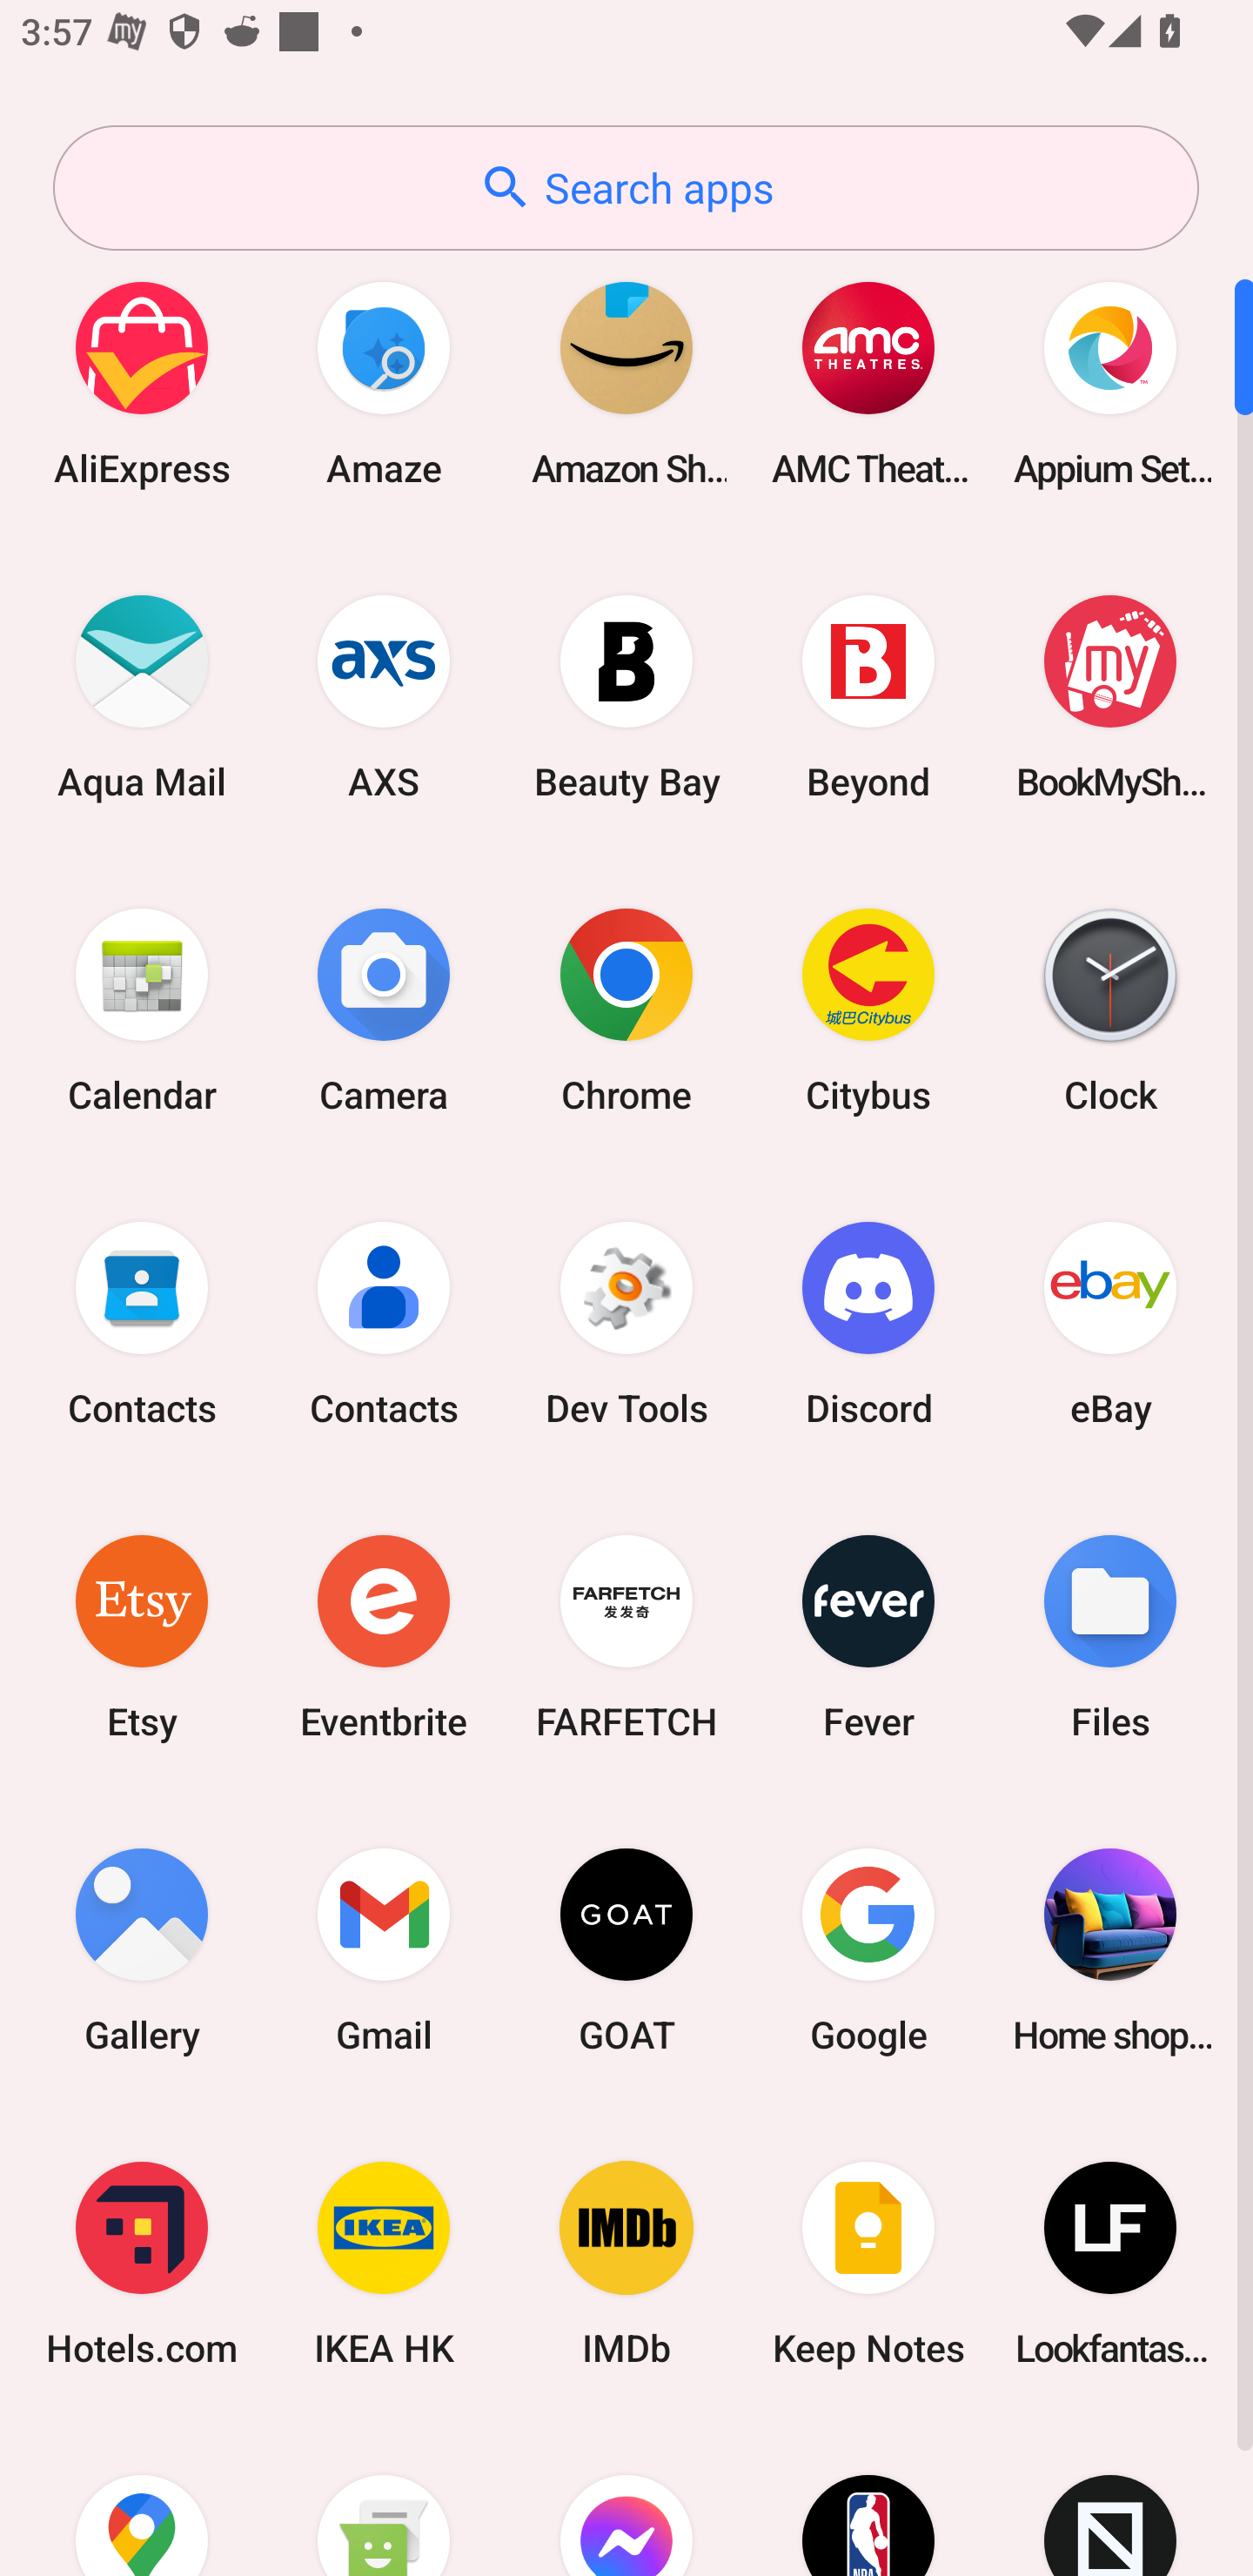  I want to click on Gmail, so click(384, 1949).